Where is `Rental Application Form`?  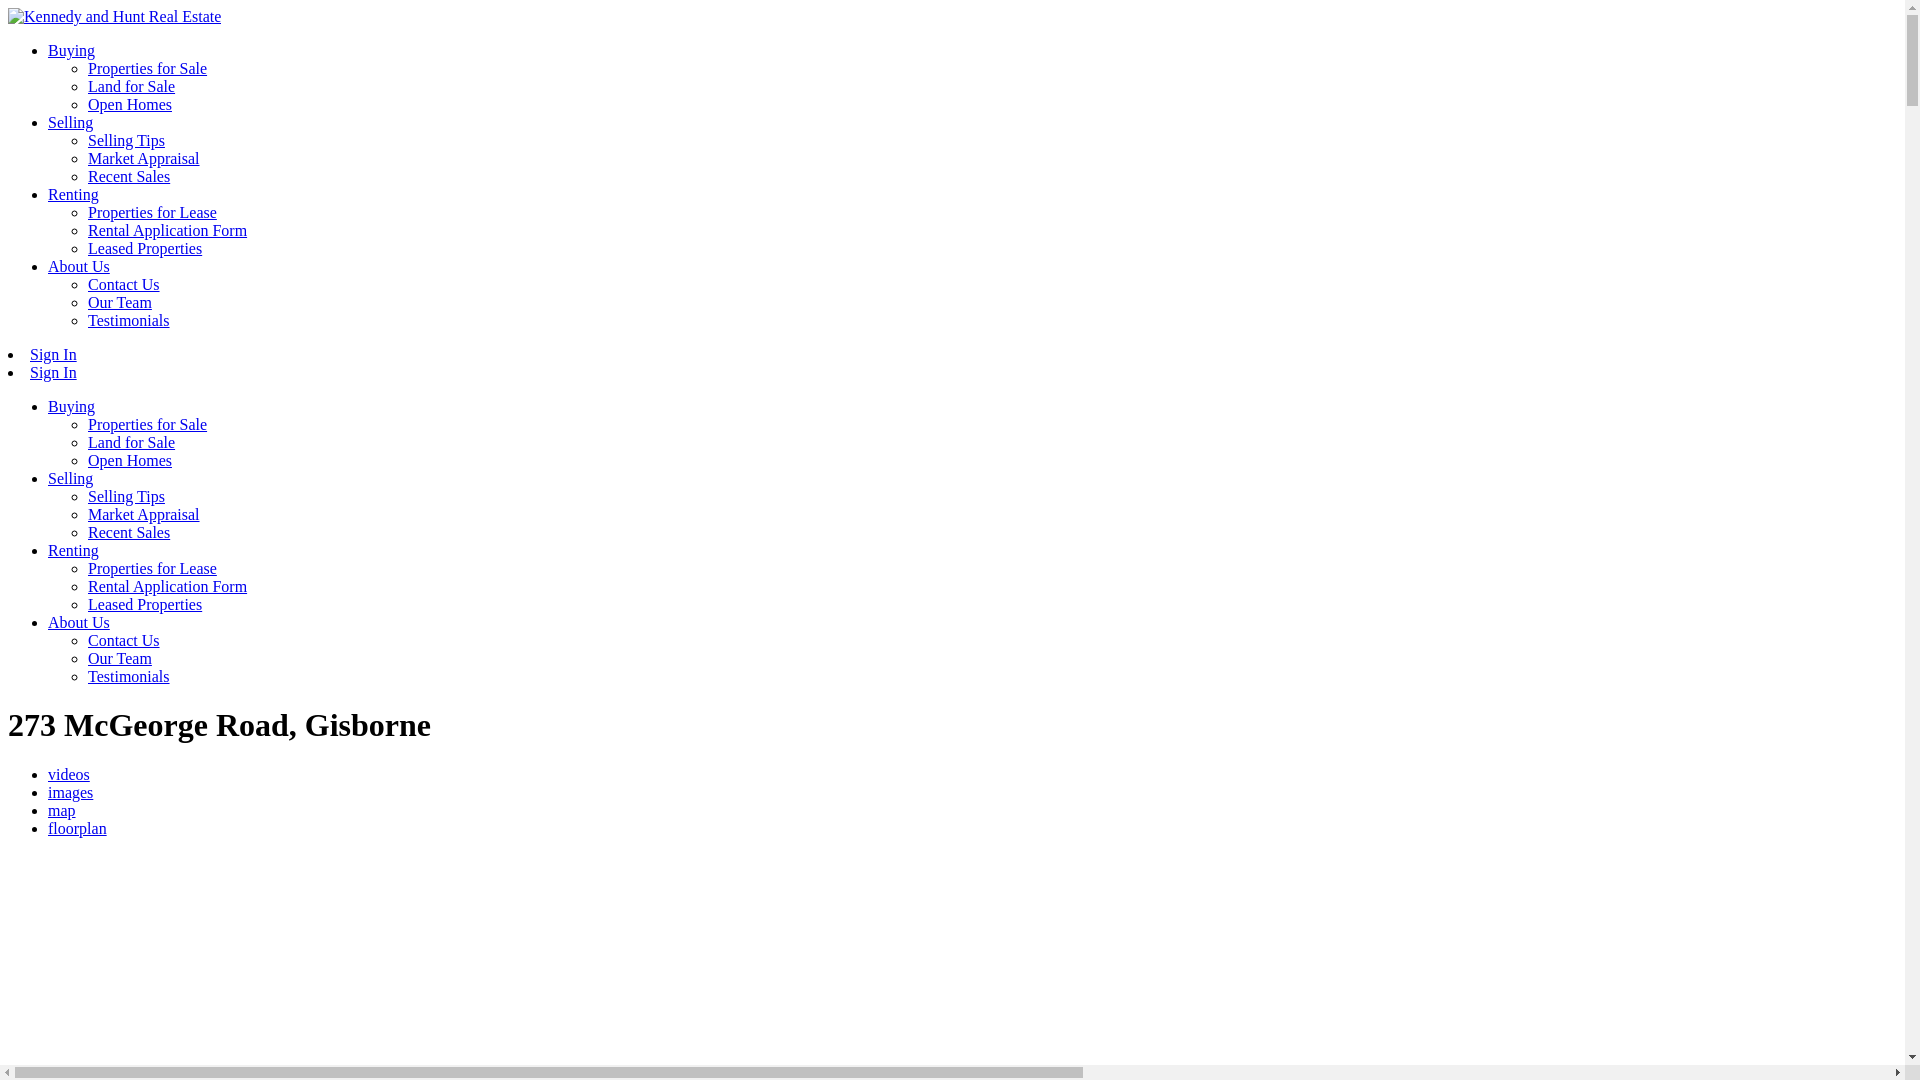 Rental Application Form is located at coordinates (167, 586).